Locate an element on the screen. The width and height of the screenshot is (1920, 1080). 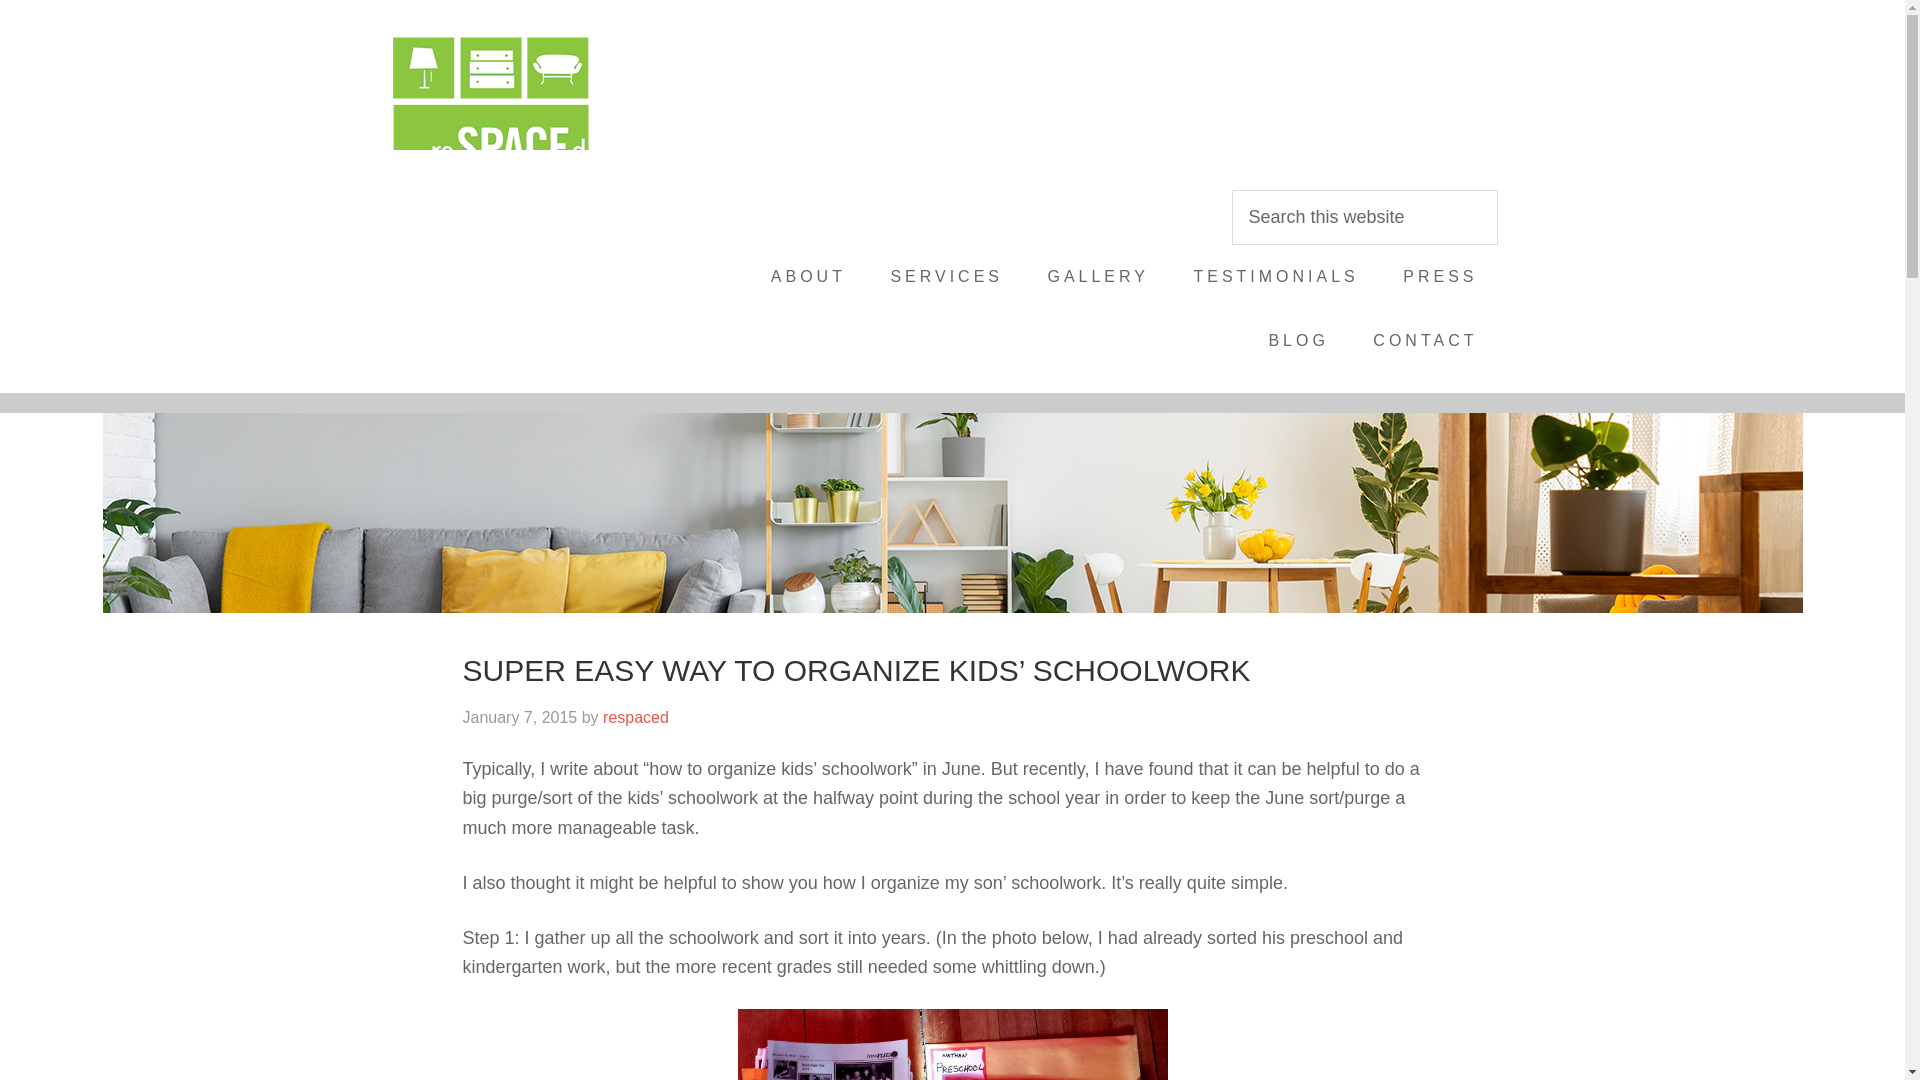
respaced is located at coordinates (635, 716).